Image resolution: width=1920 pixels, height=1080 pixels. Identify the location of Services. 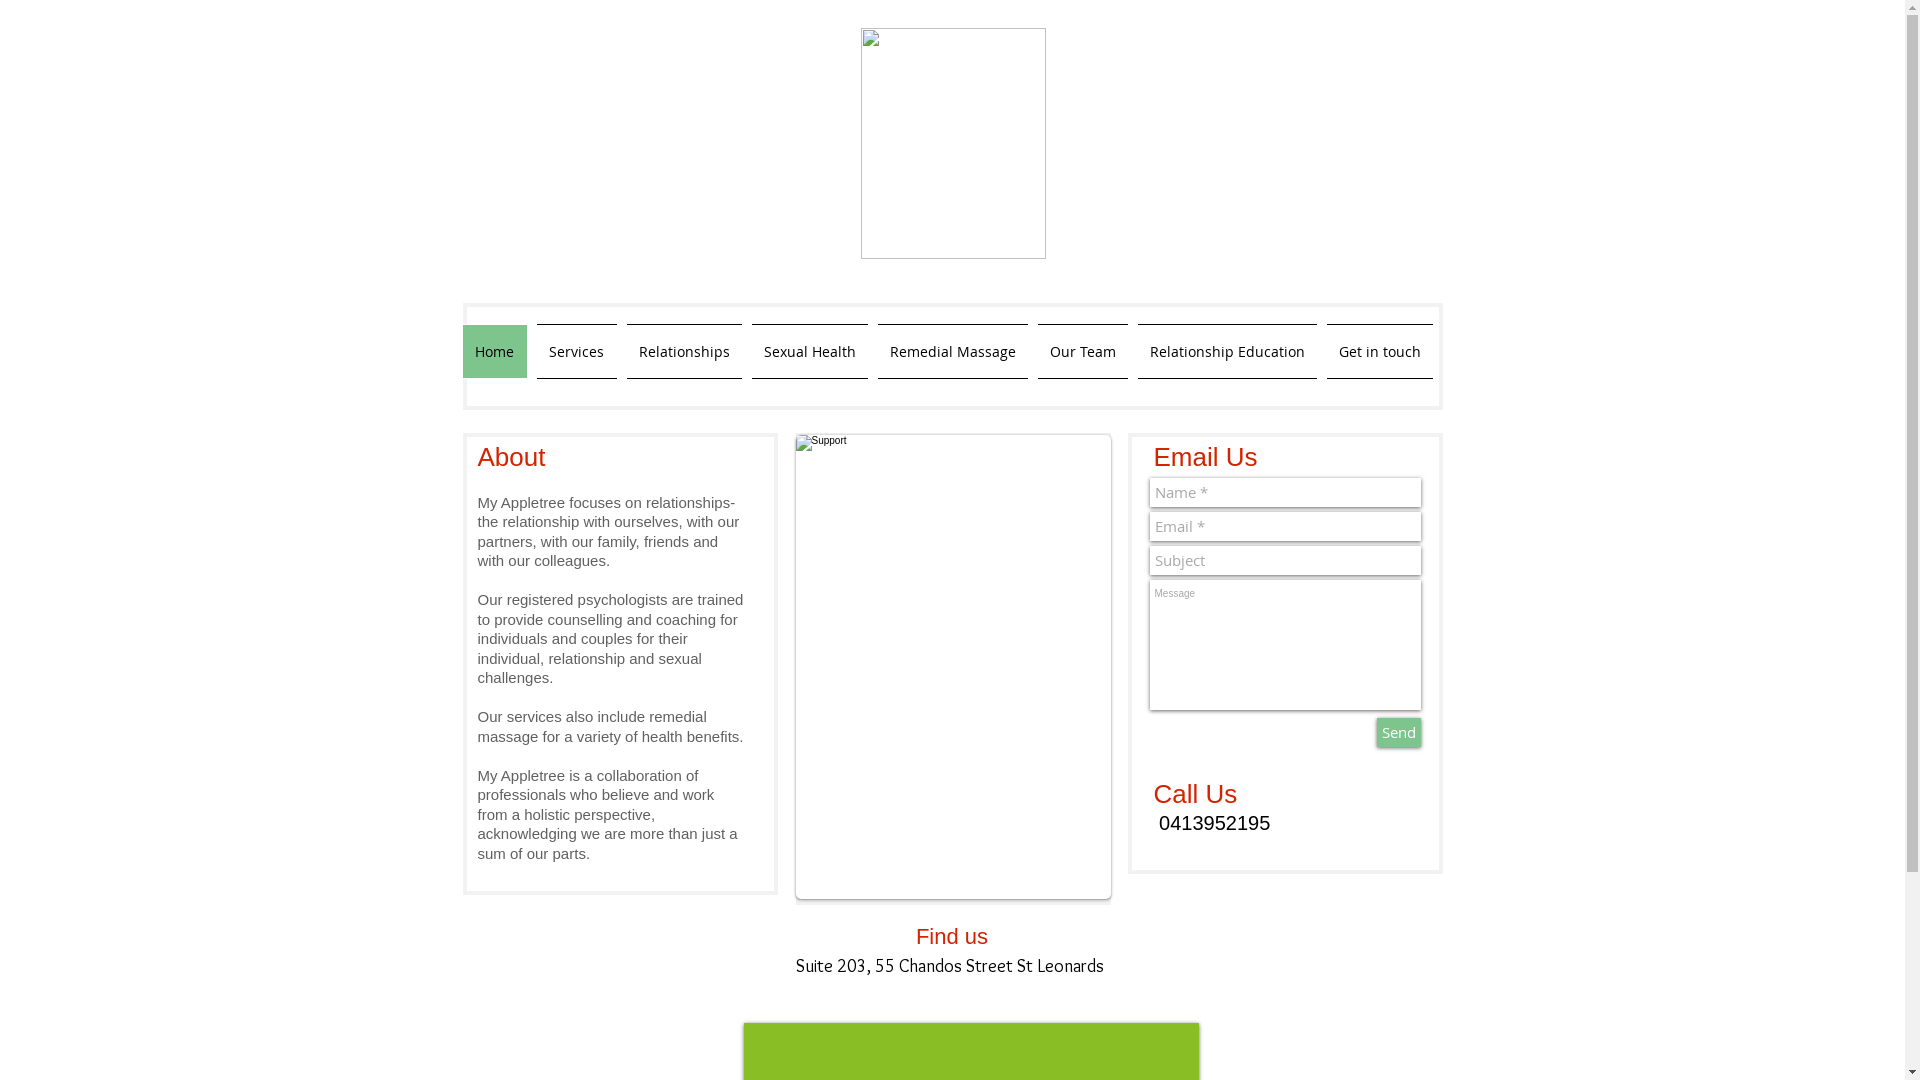
(577, 352).